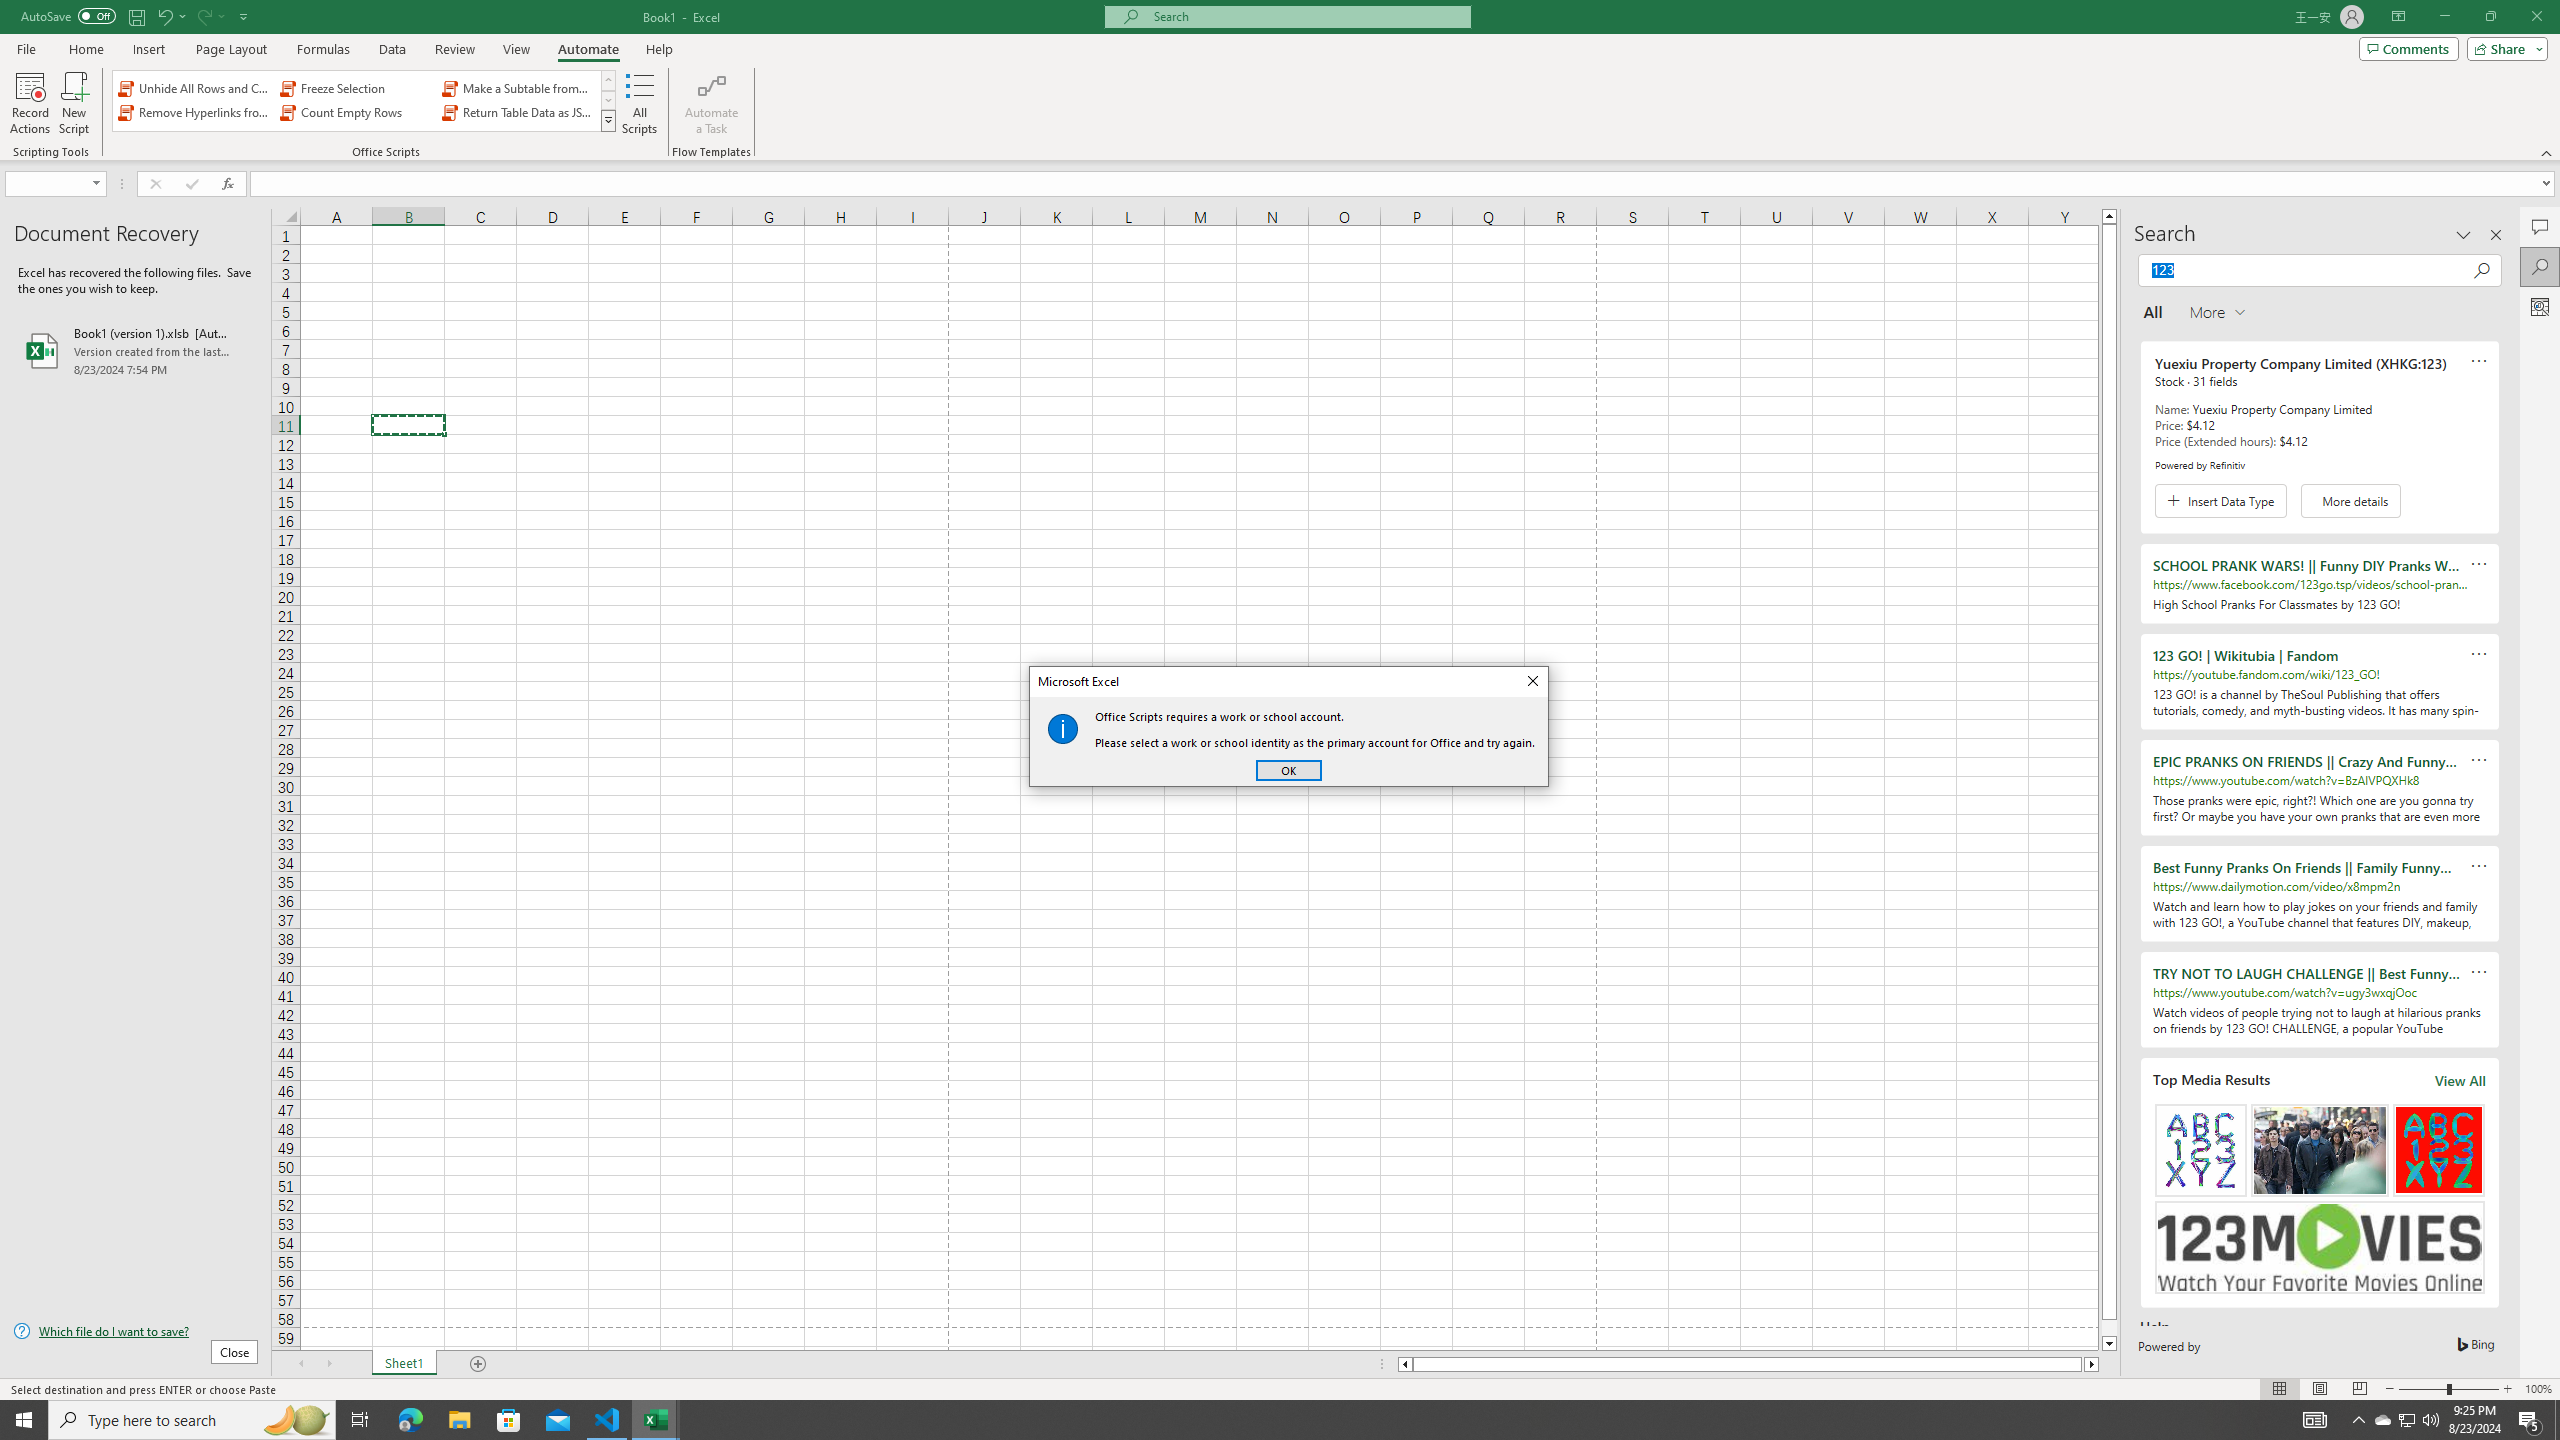 The image size is (2560, 1440). What do you see at coordinates (2530, 1420) in the screenshot?
I see `Action Center, 5 new notifications` at bounding box center [2530, 1420].